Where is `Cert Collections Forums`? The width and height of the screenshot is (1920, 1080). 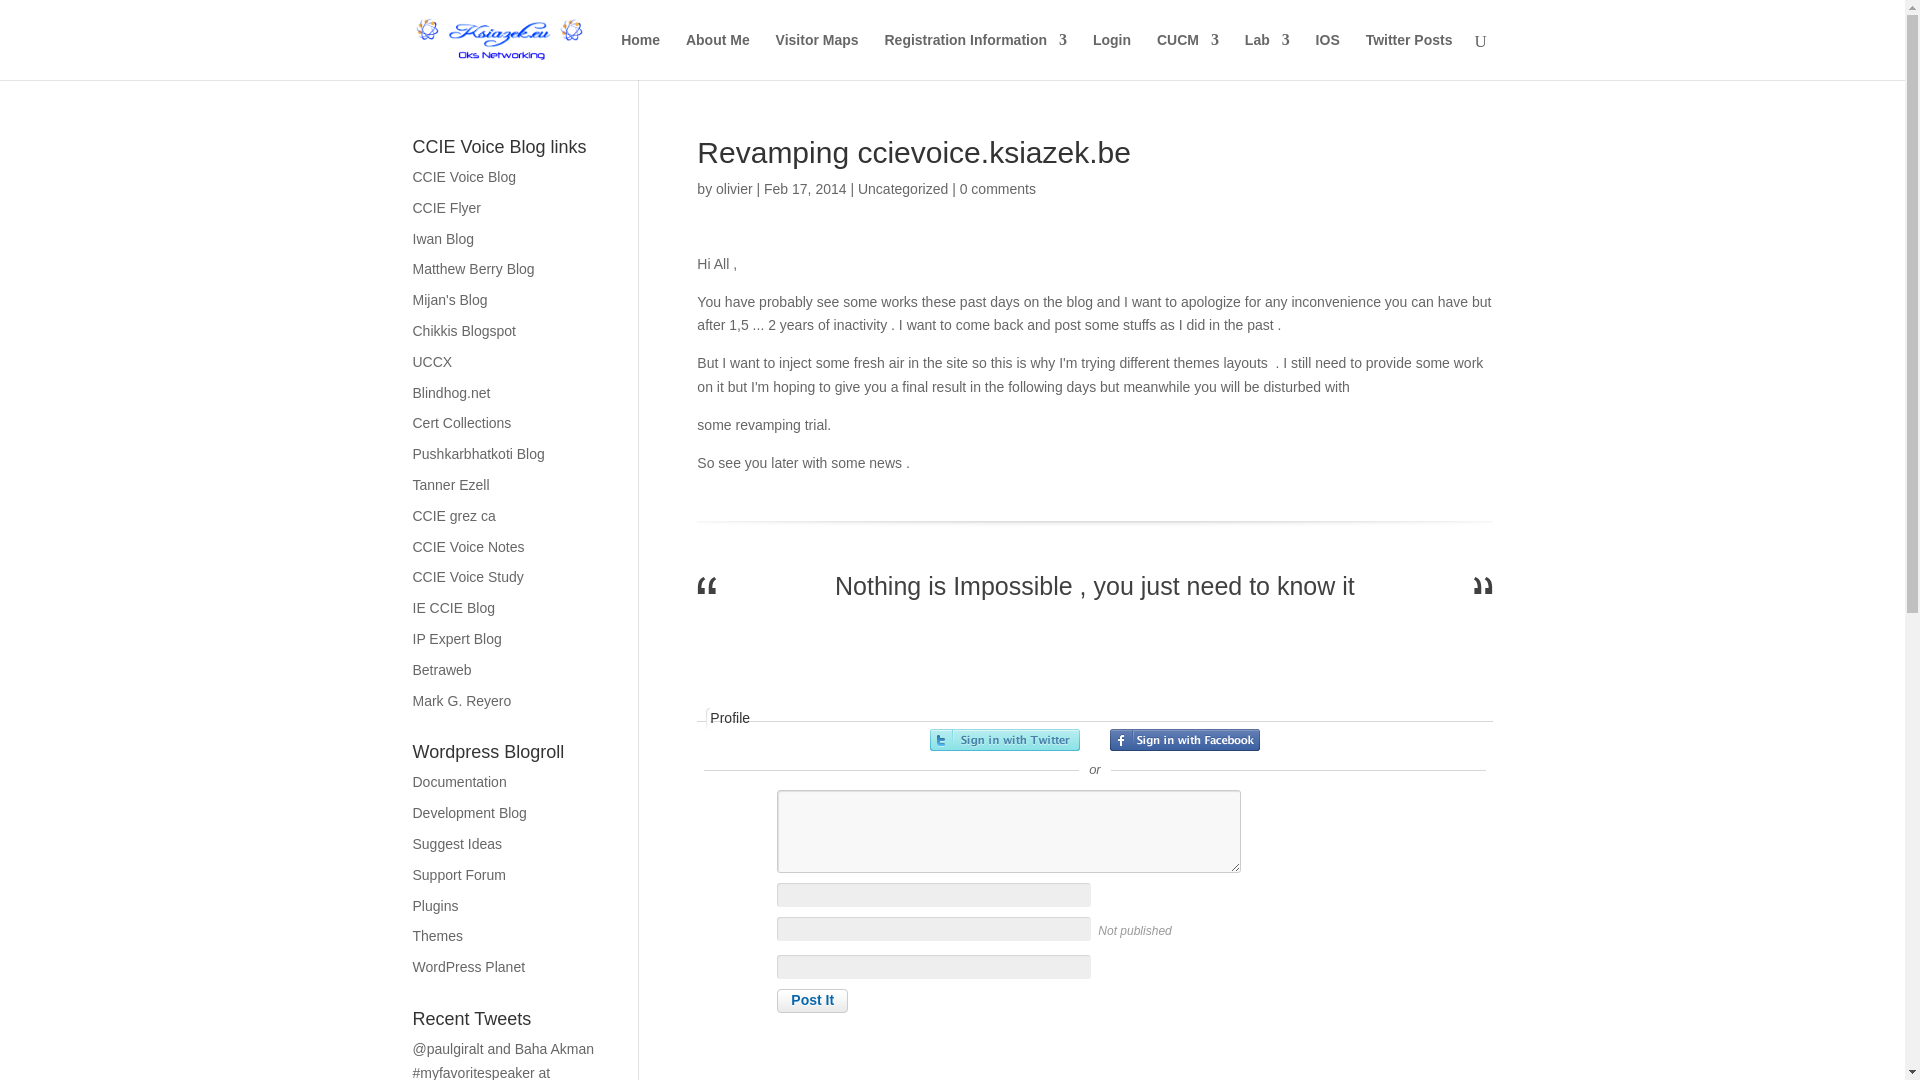
Cert Collections Forums is located at coordinates (461, 422).